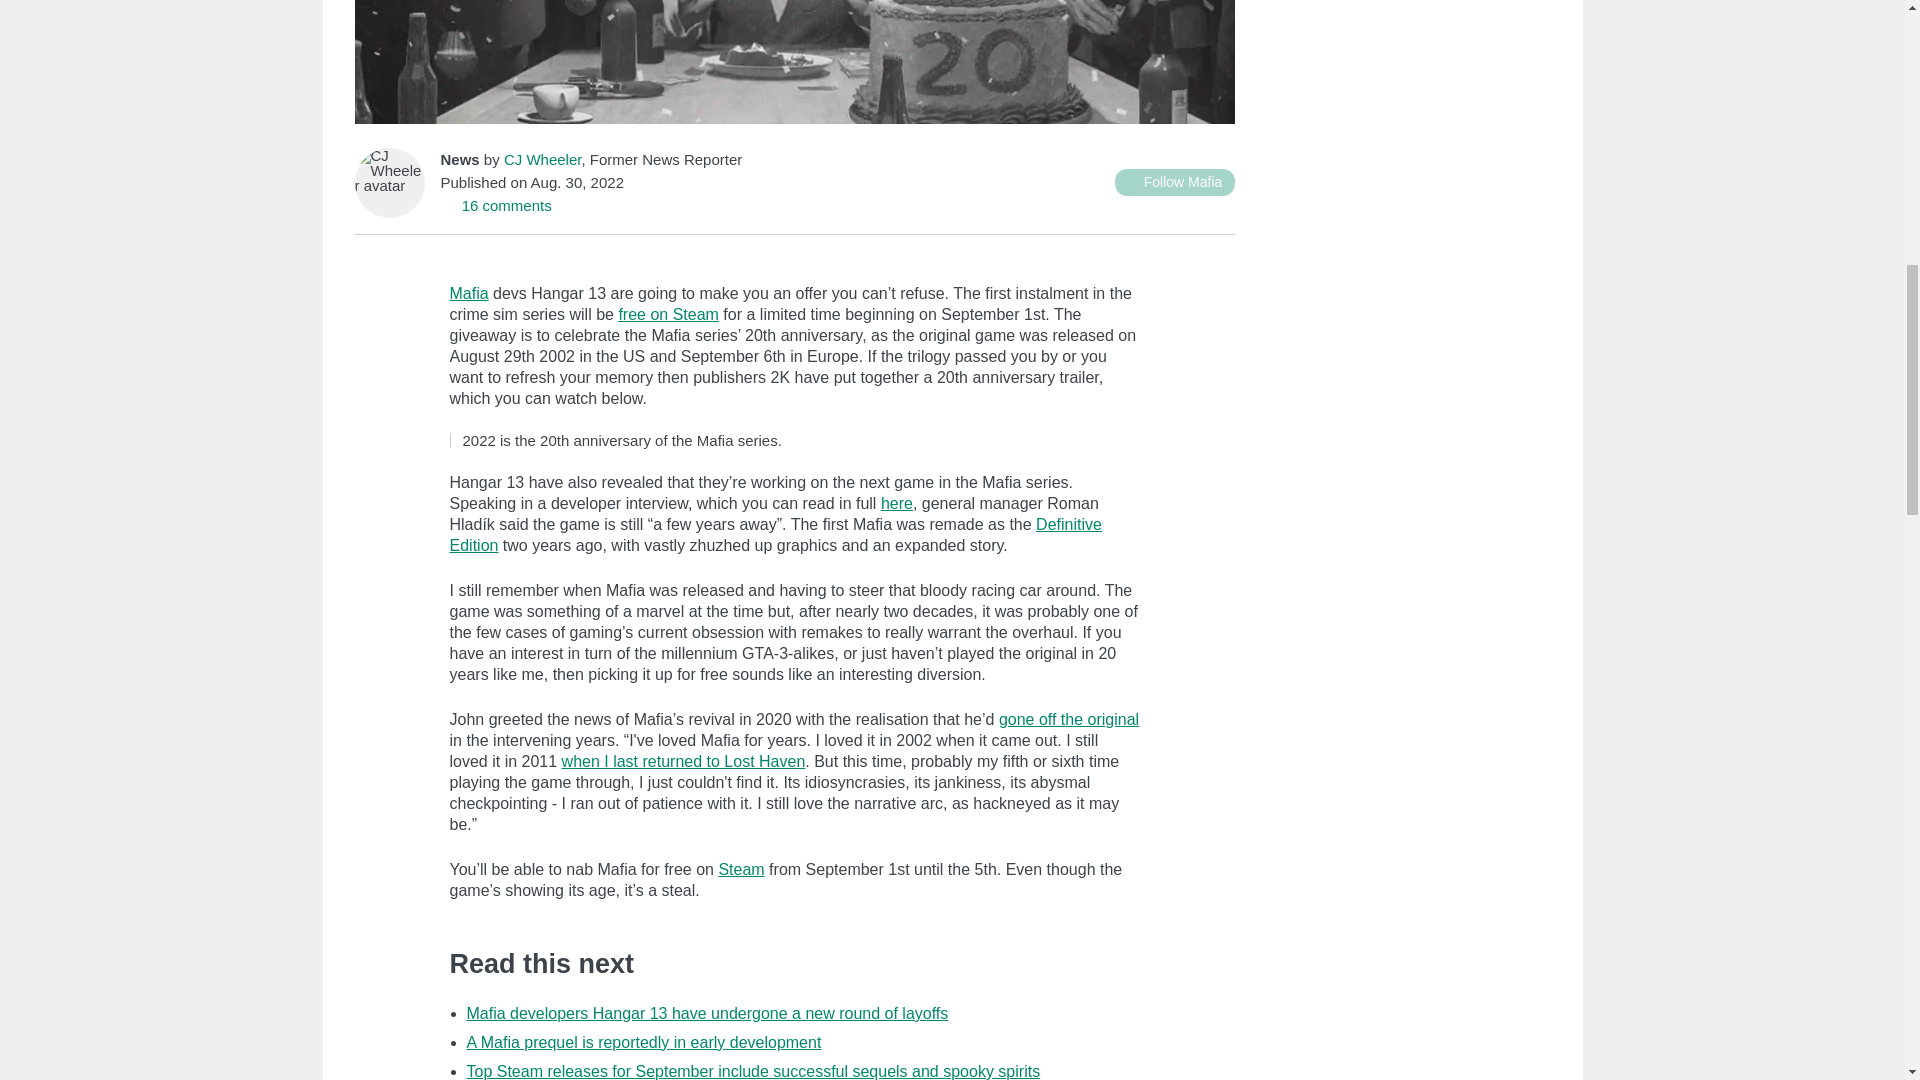 This screenshot has height=1080, width=1920. I want to click on when I last returned to Lost Haven, so click(684, 761).